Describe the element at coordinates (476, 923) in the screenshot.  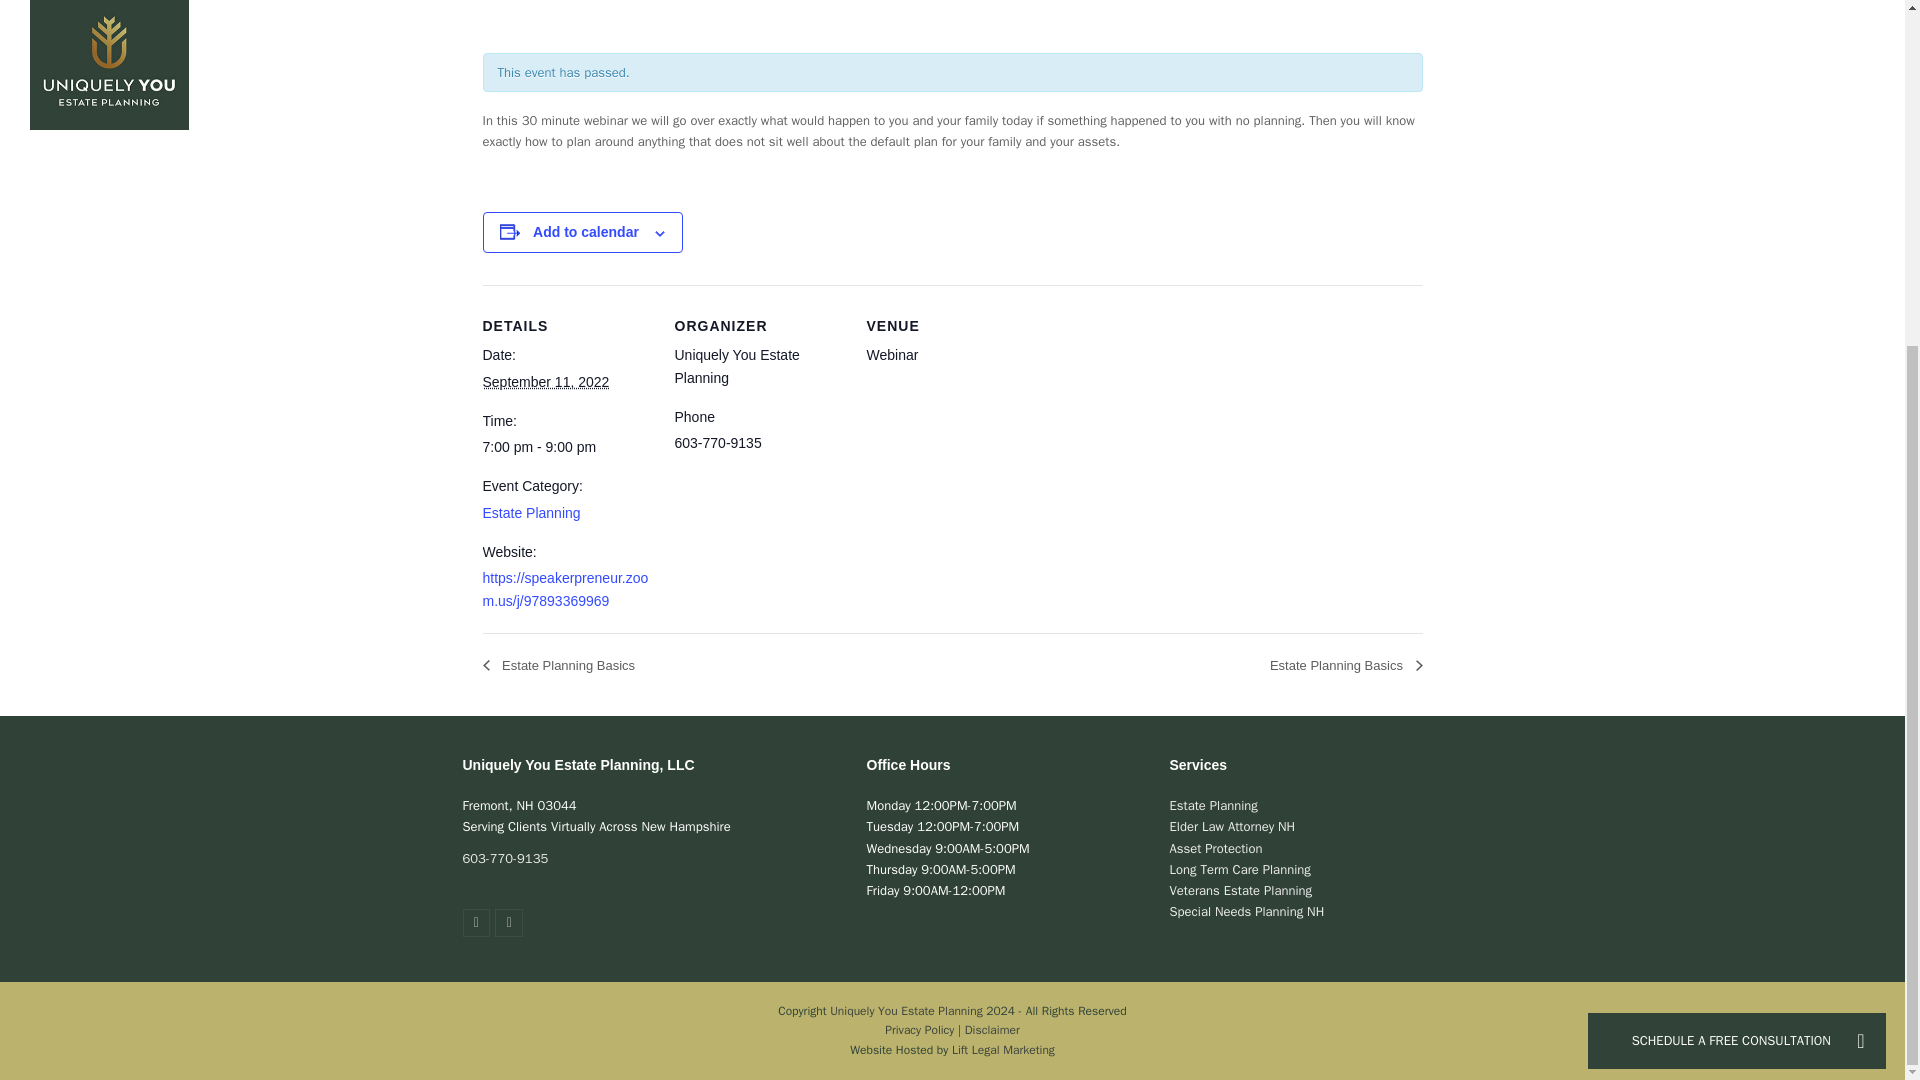
I see `Facebook` at that location.